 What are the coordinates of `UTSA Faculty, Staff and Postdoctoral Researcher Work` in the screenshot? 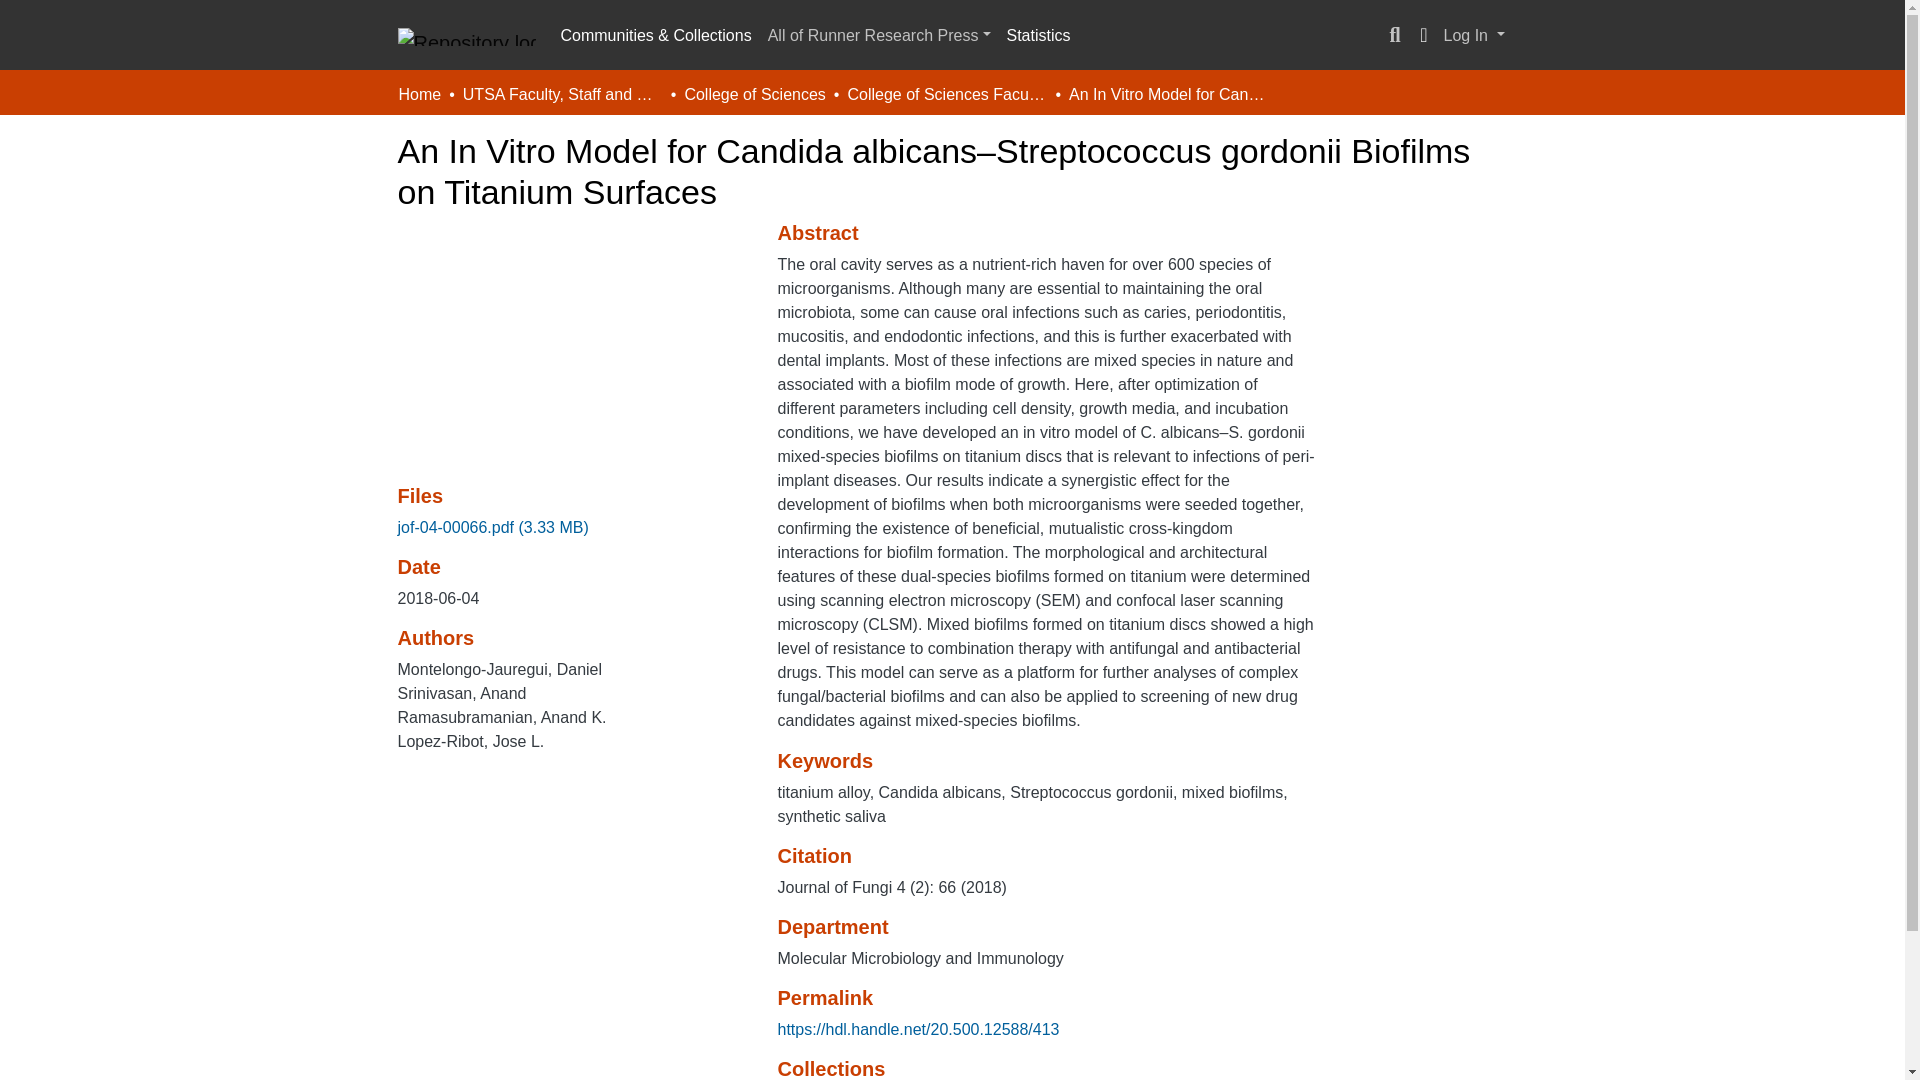 It's located at (562, 94).